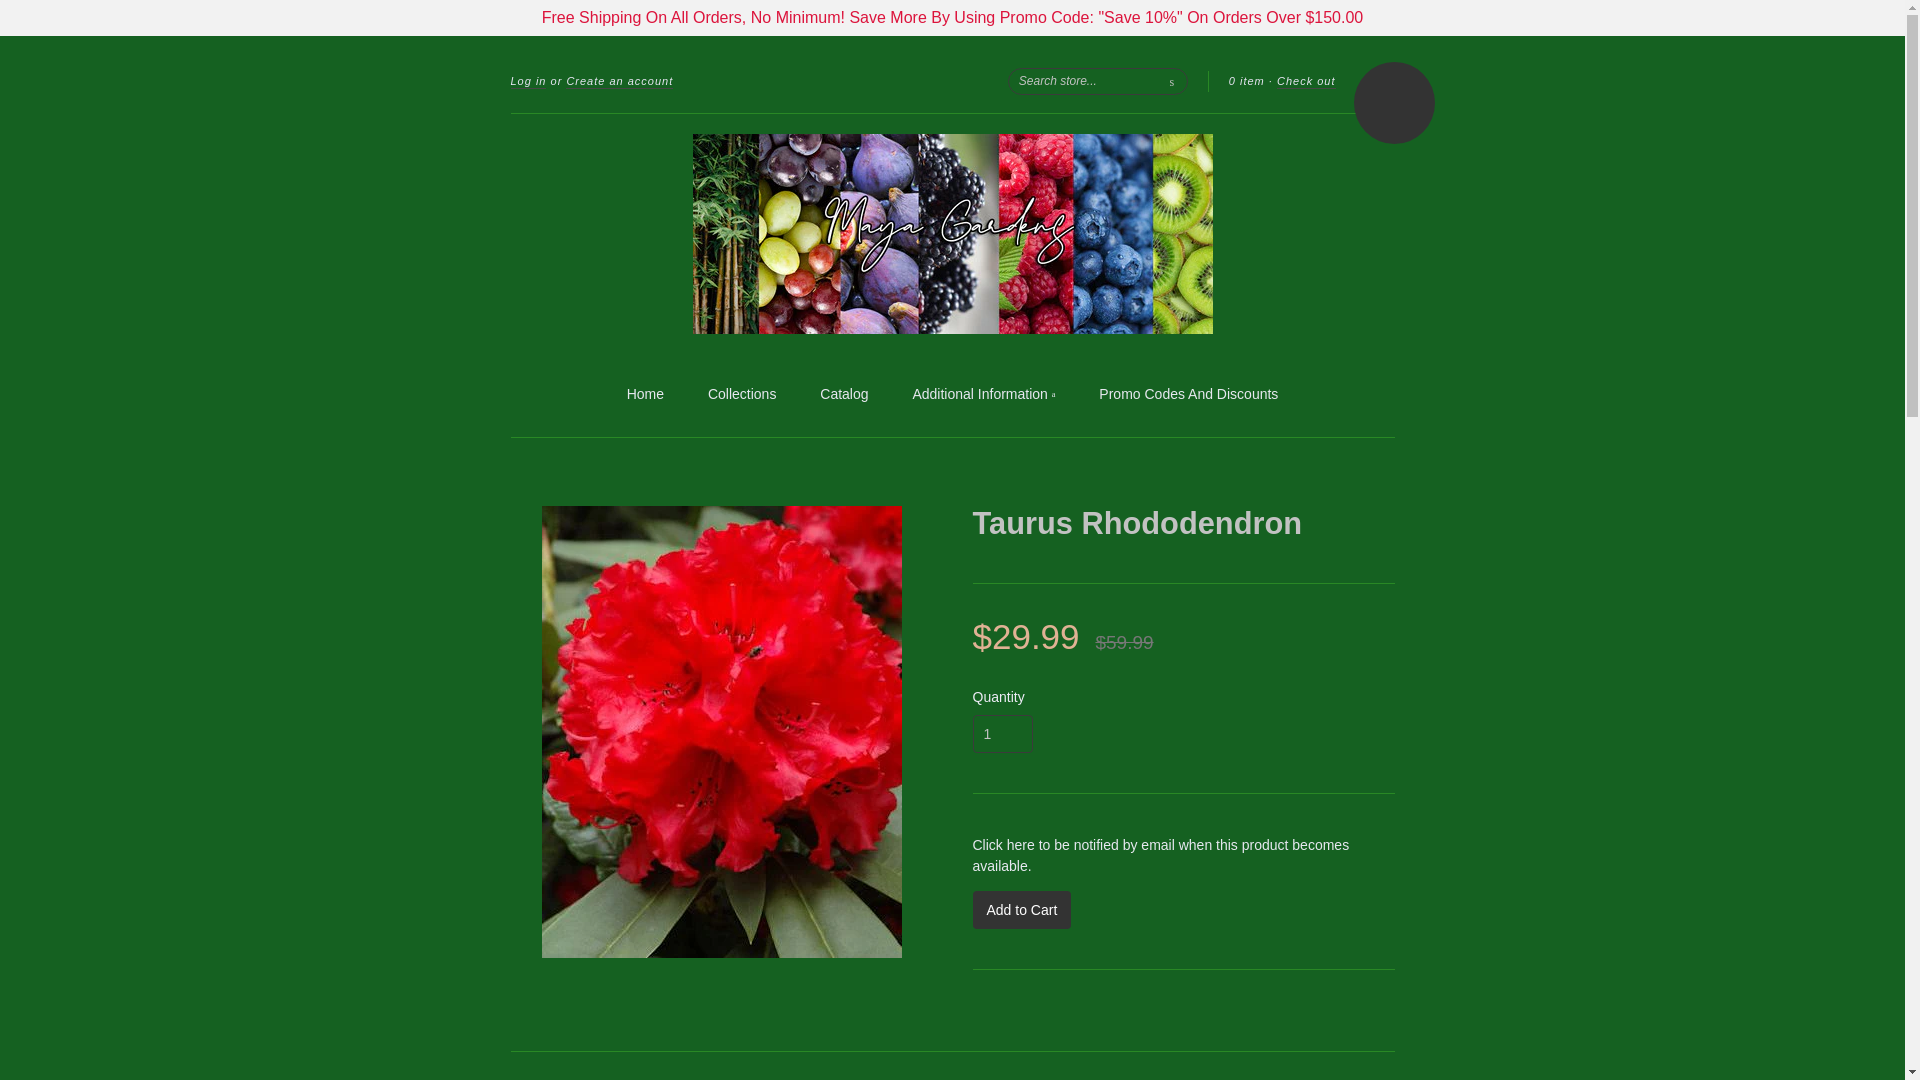  I want to click on Additional Information, so click(983, 396).